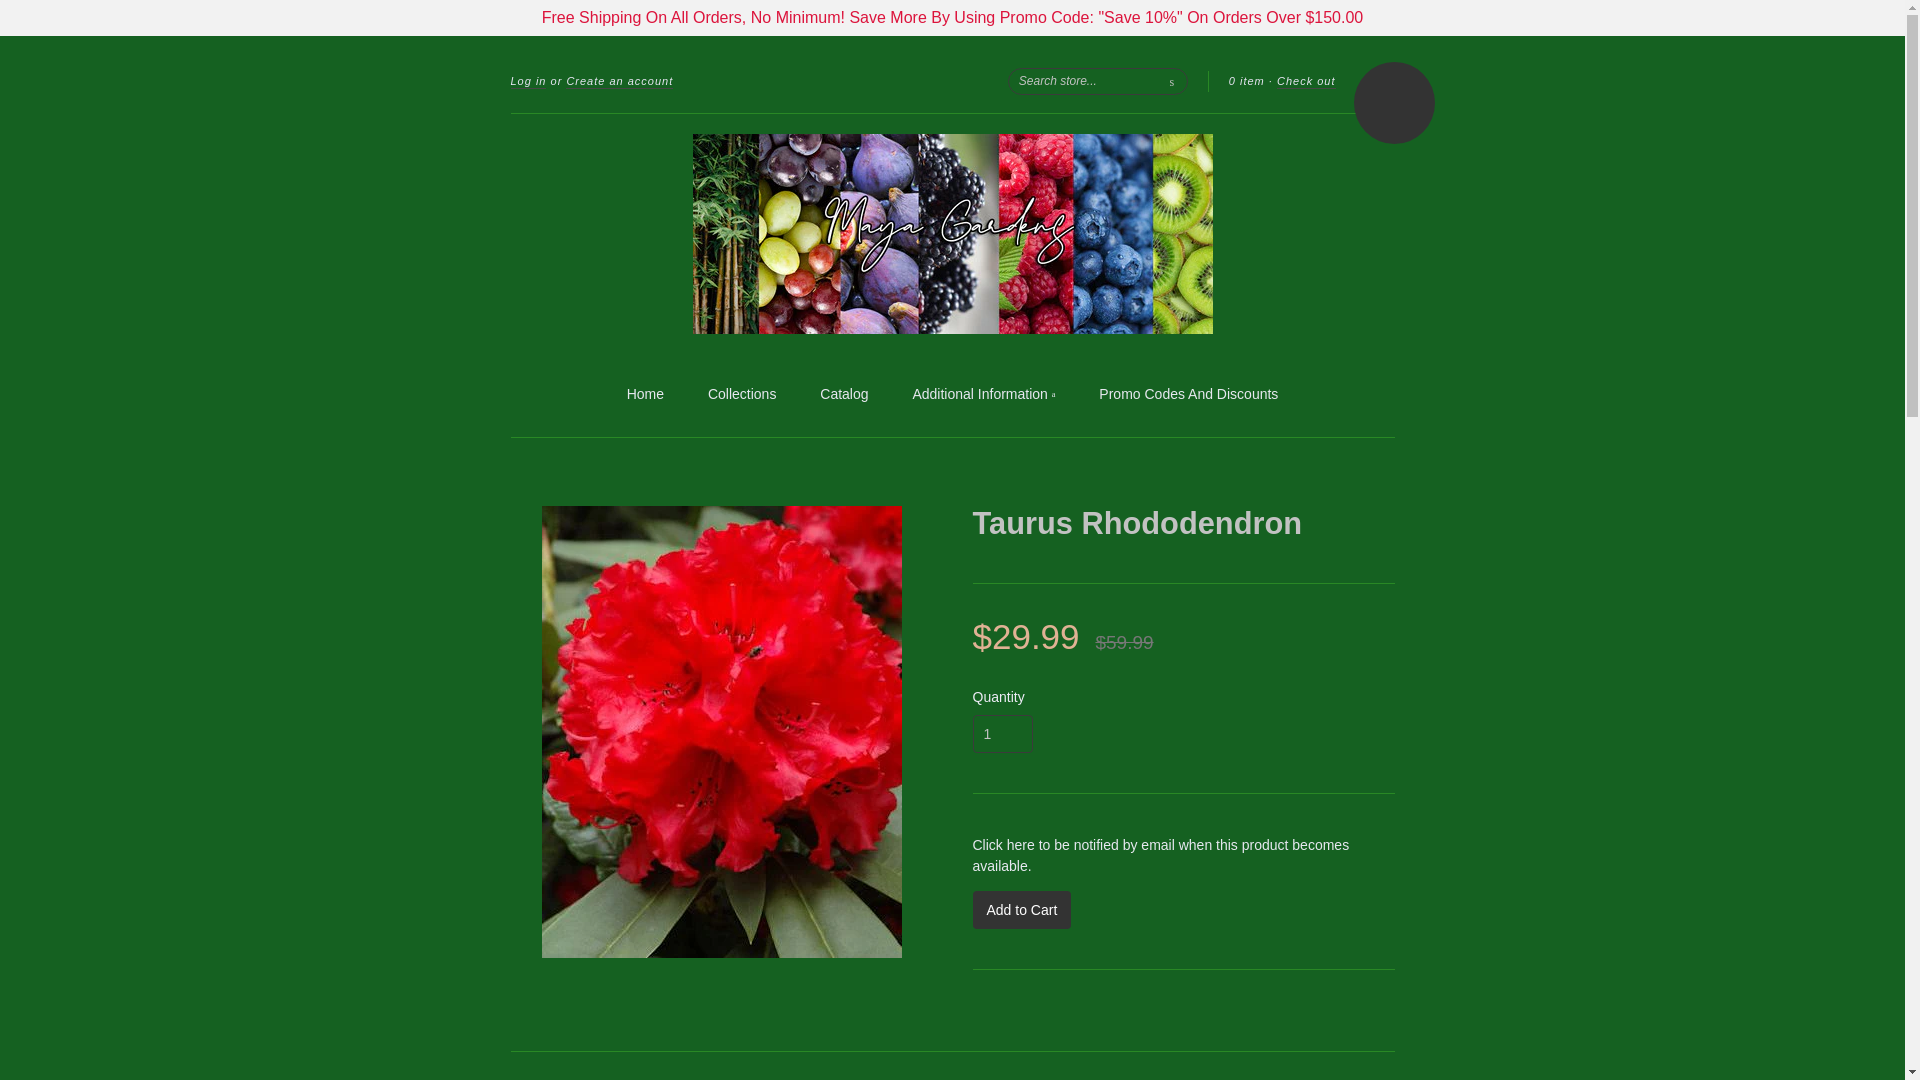  I want to click on Additional Information, so click(983, 396).